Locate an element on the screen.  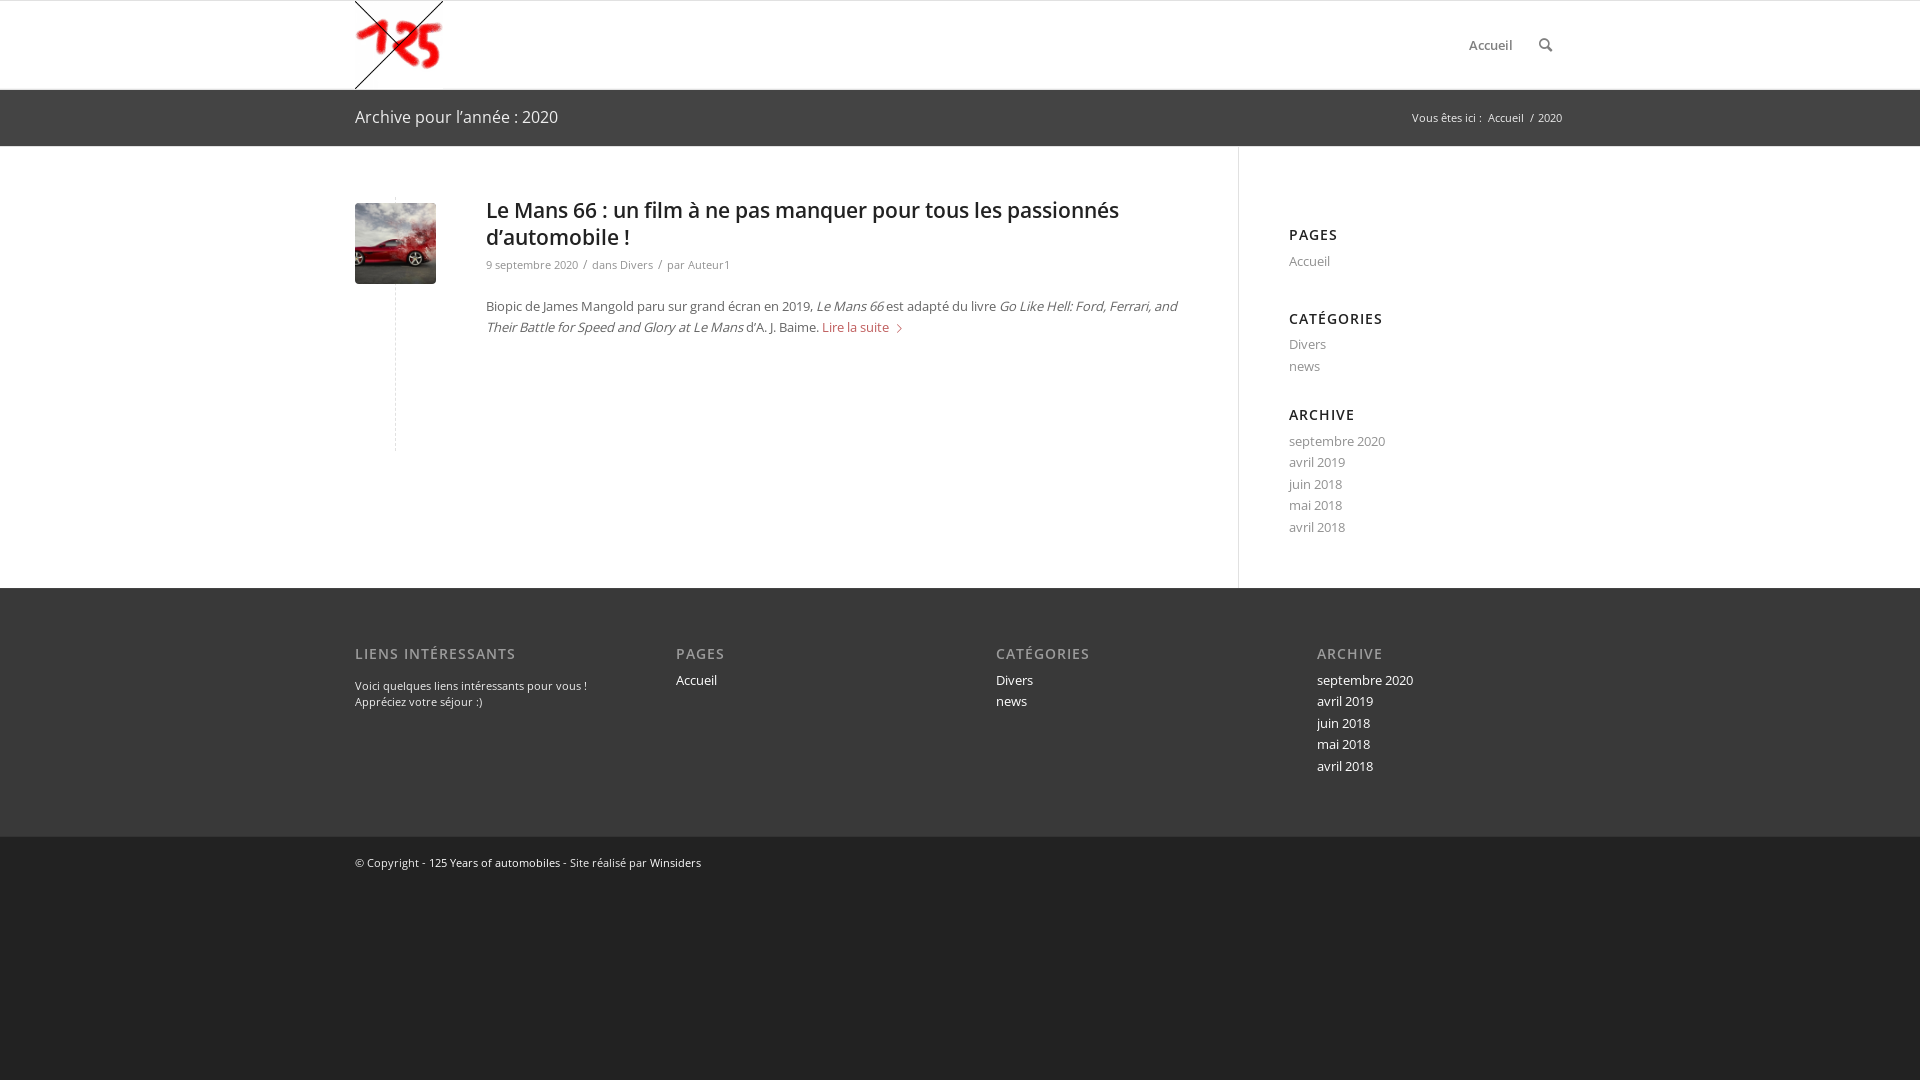
avril 2018 is located at coordinates (1317, 527).